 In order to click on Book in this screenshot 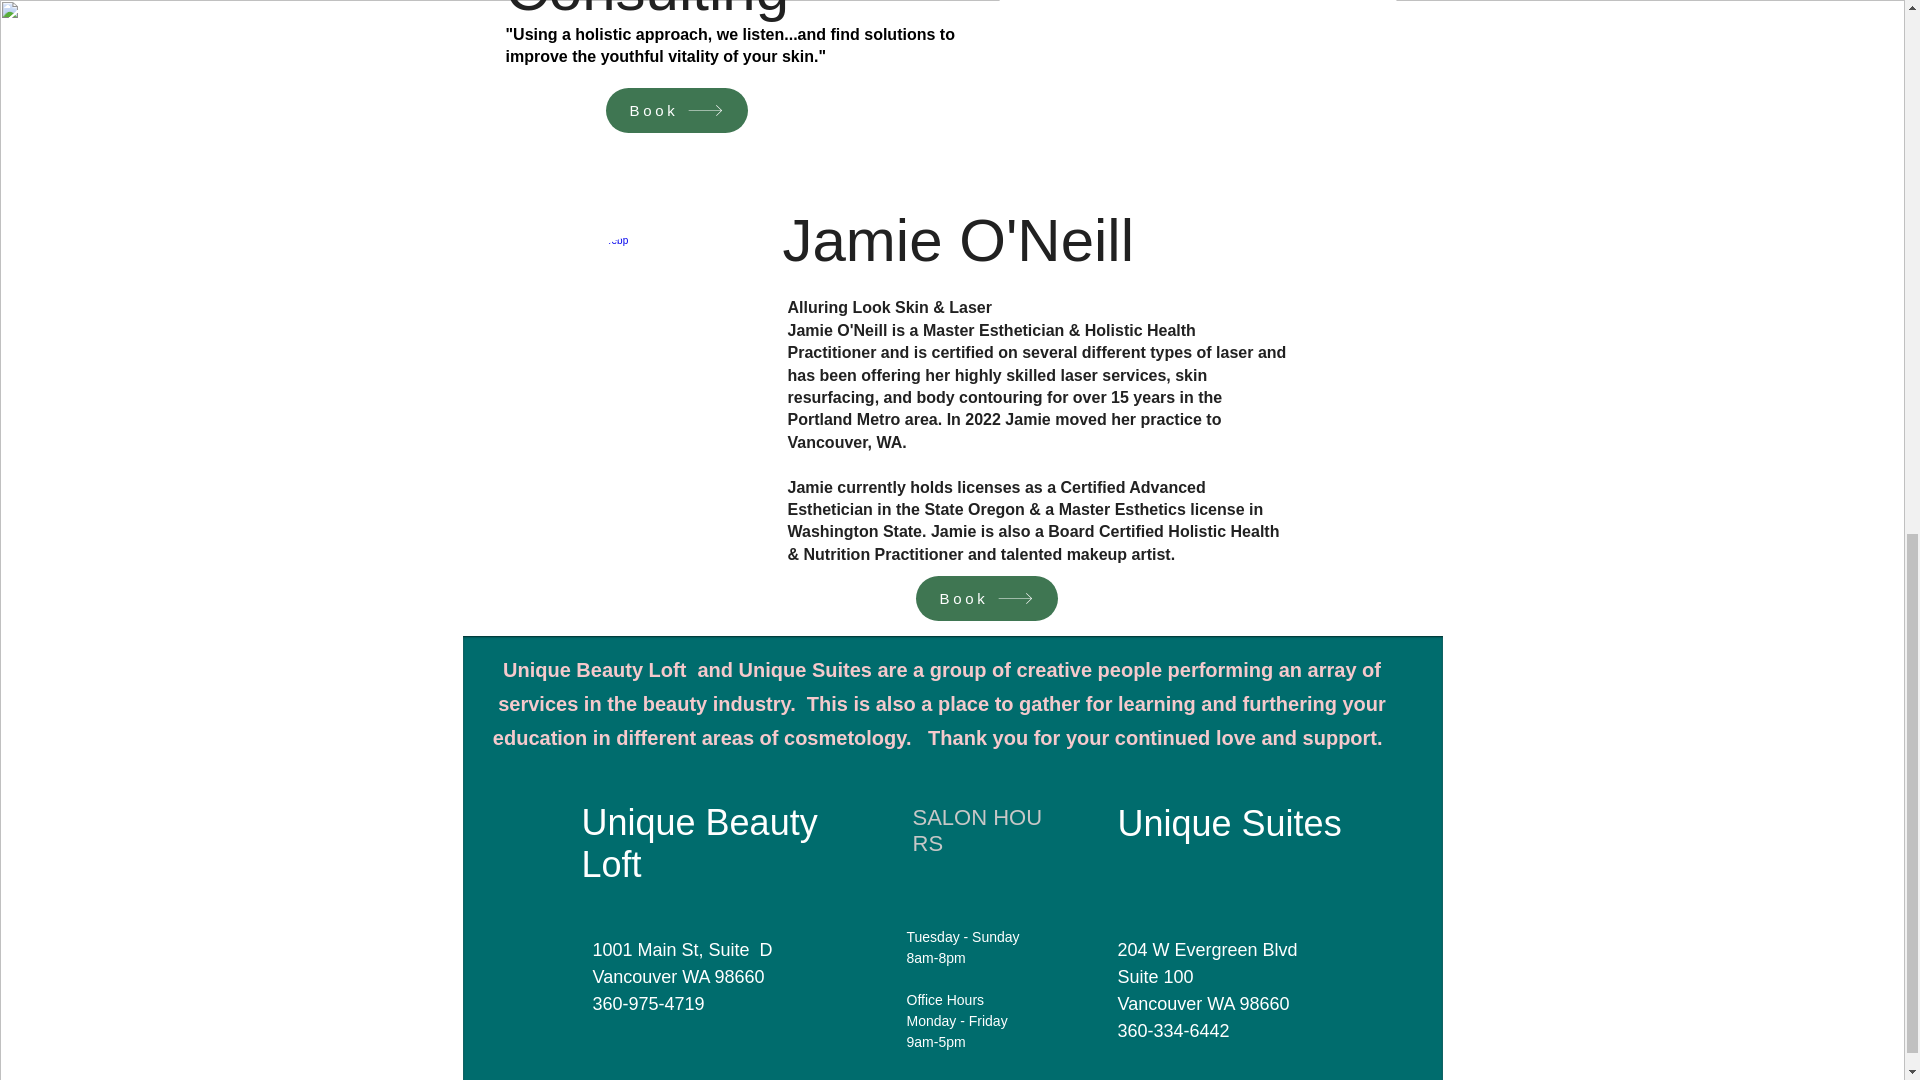, I will do `click(986, 598)`.